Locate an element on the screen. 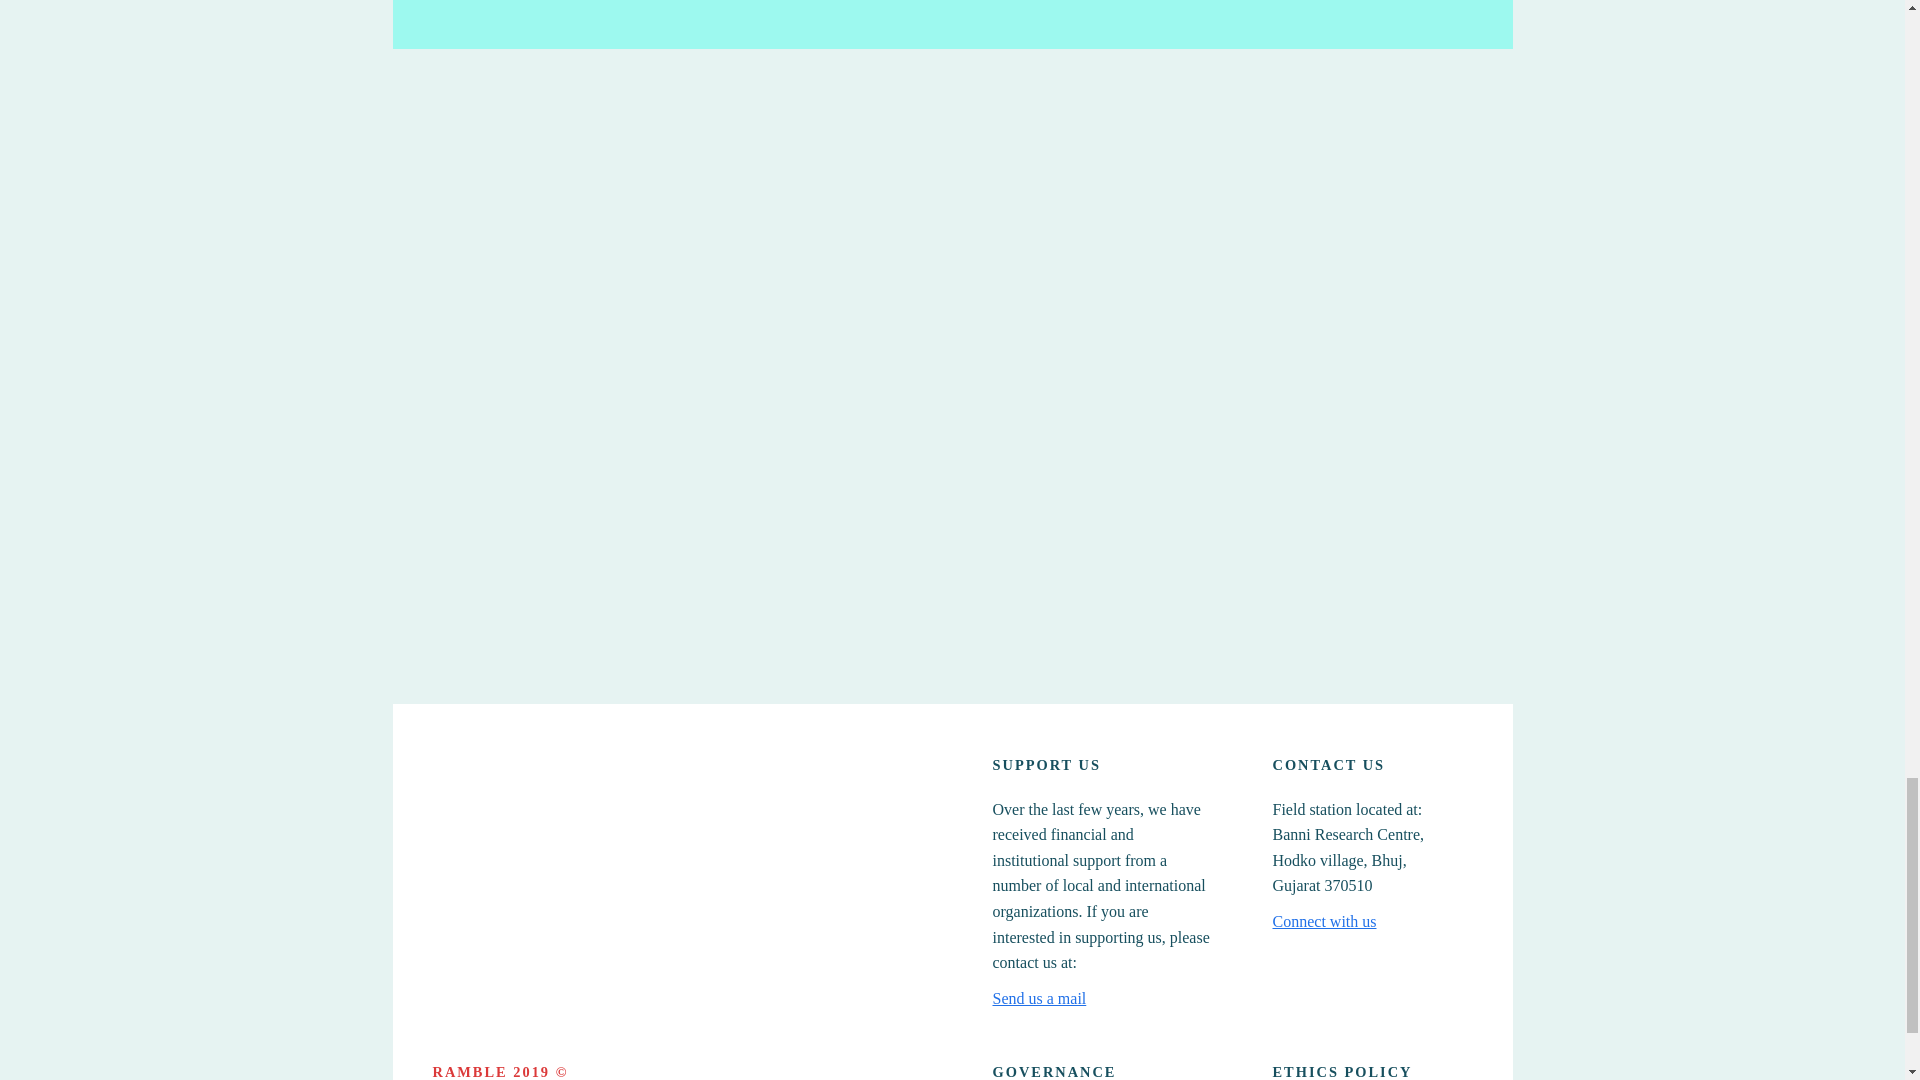 The width and height of the screenshot is (1920, 1080). GOVERNANCE is located at coordinates (1054, 1070).